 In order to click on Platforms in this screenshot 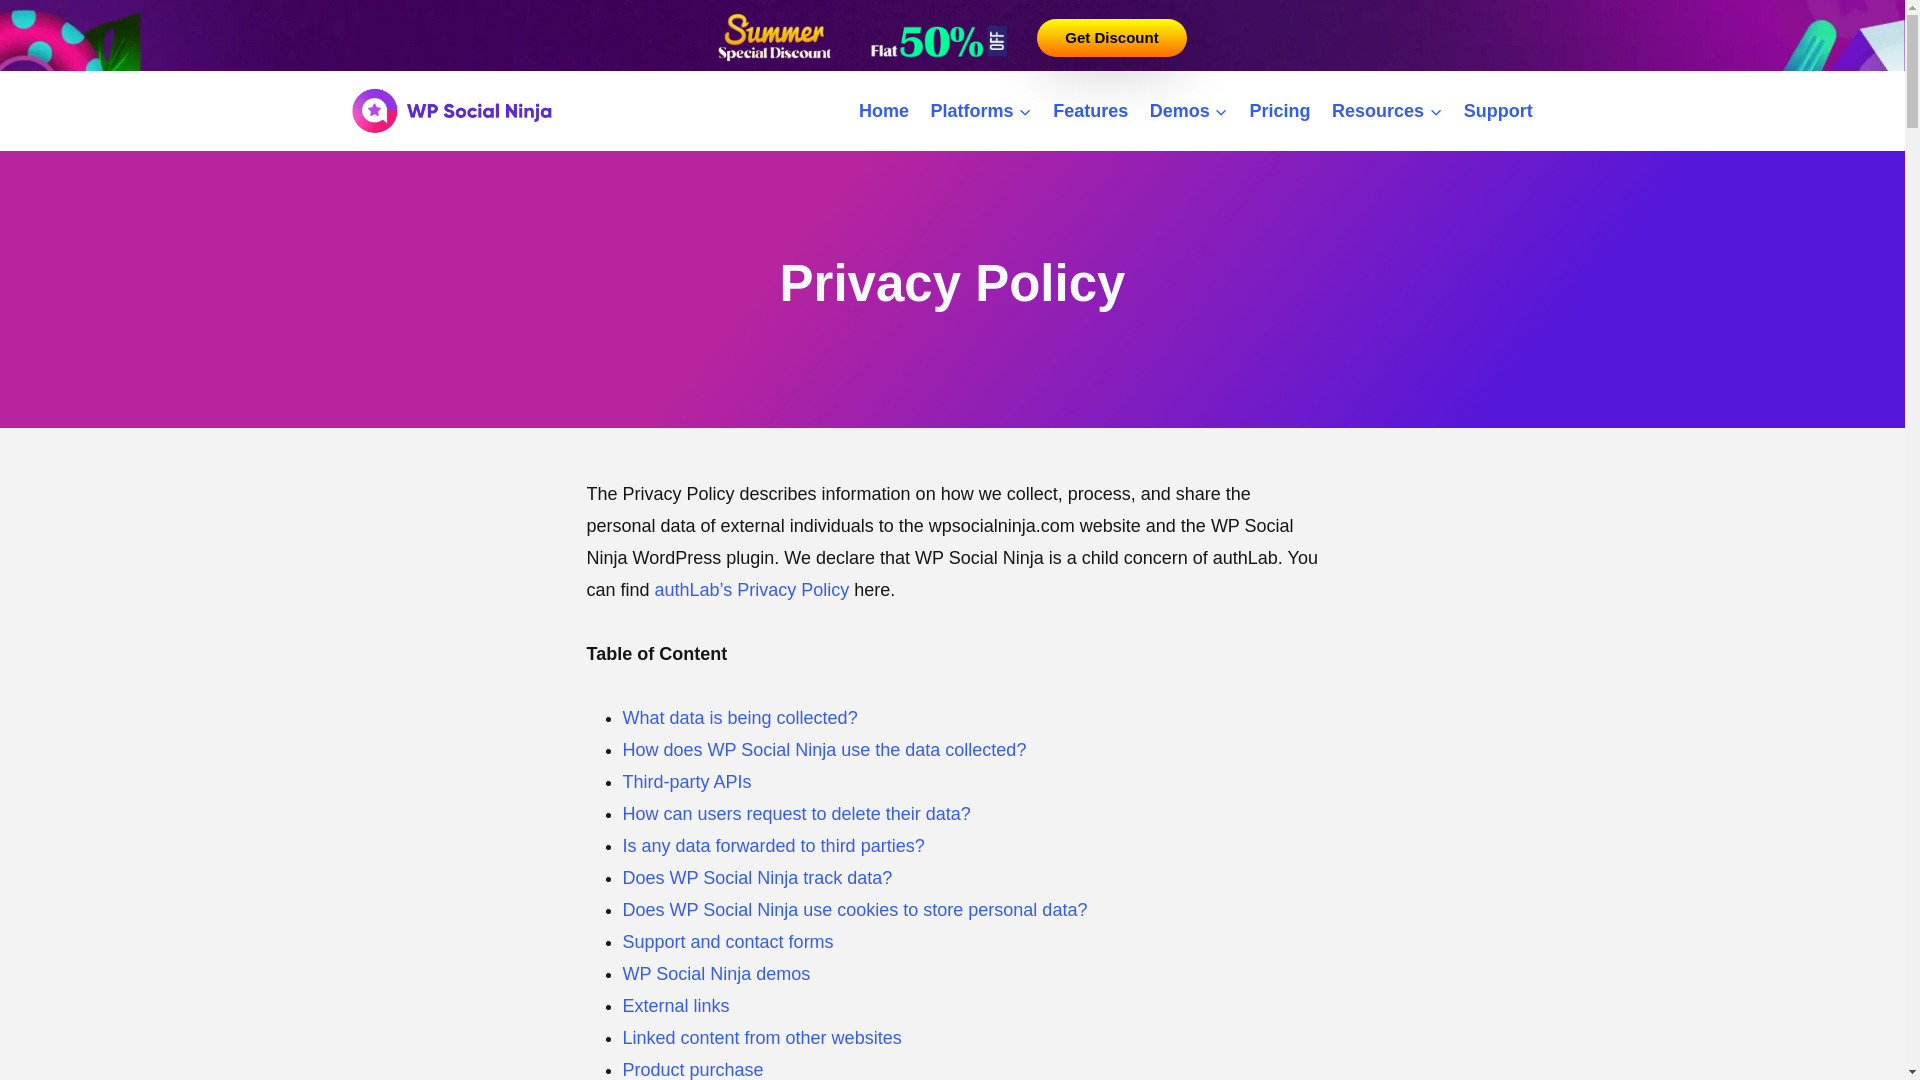, I will do `click(980, 110)`.